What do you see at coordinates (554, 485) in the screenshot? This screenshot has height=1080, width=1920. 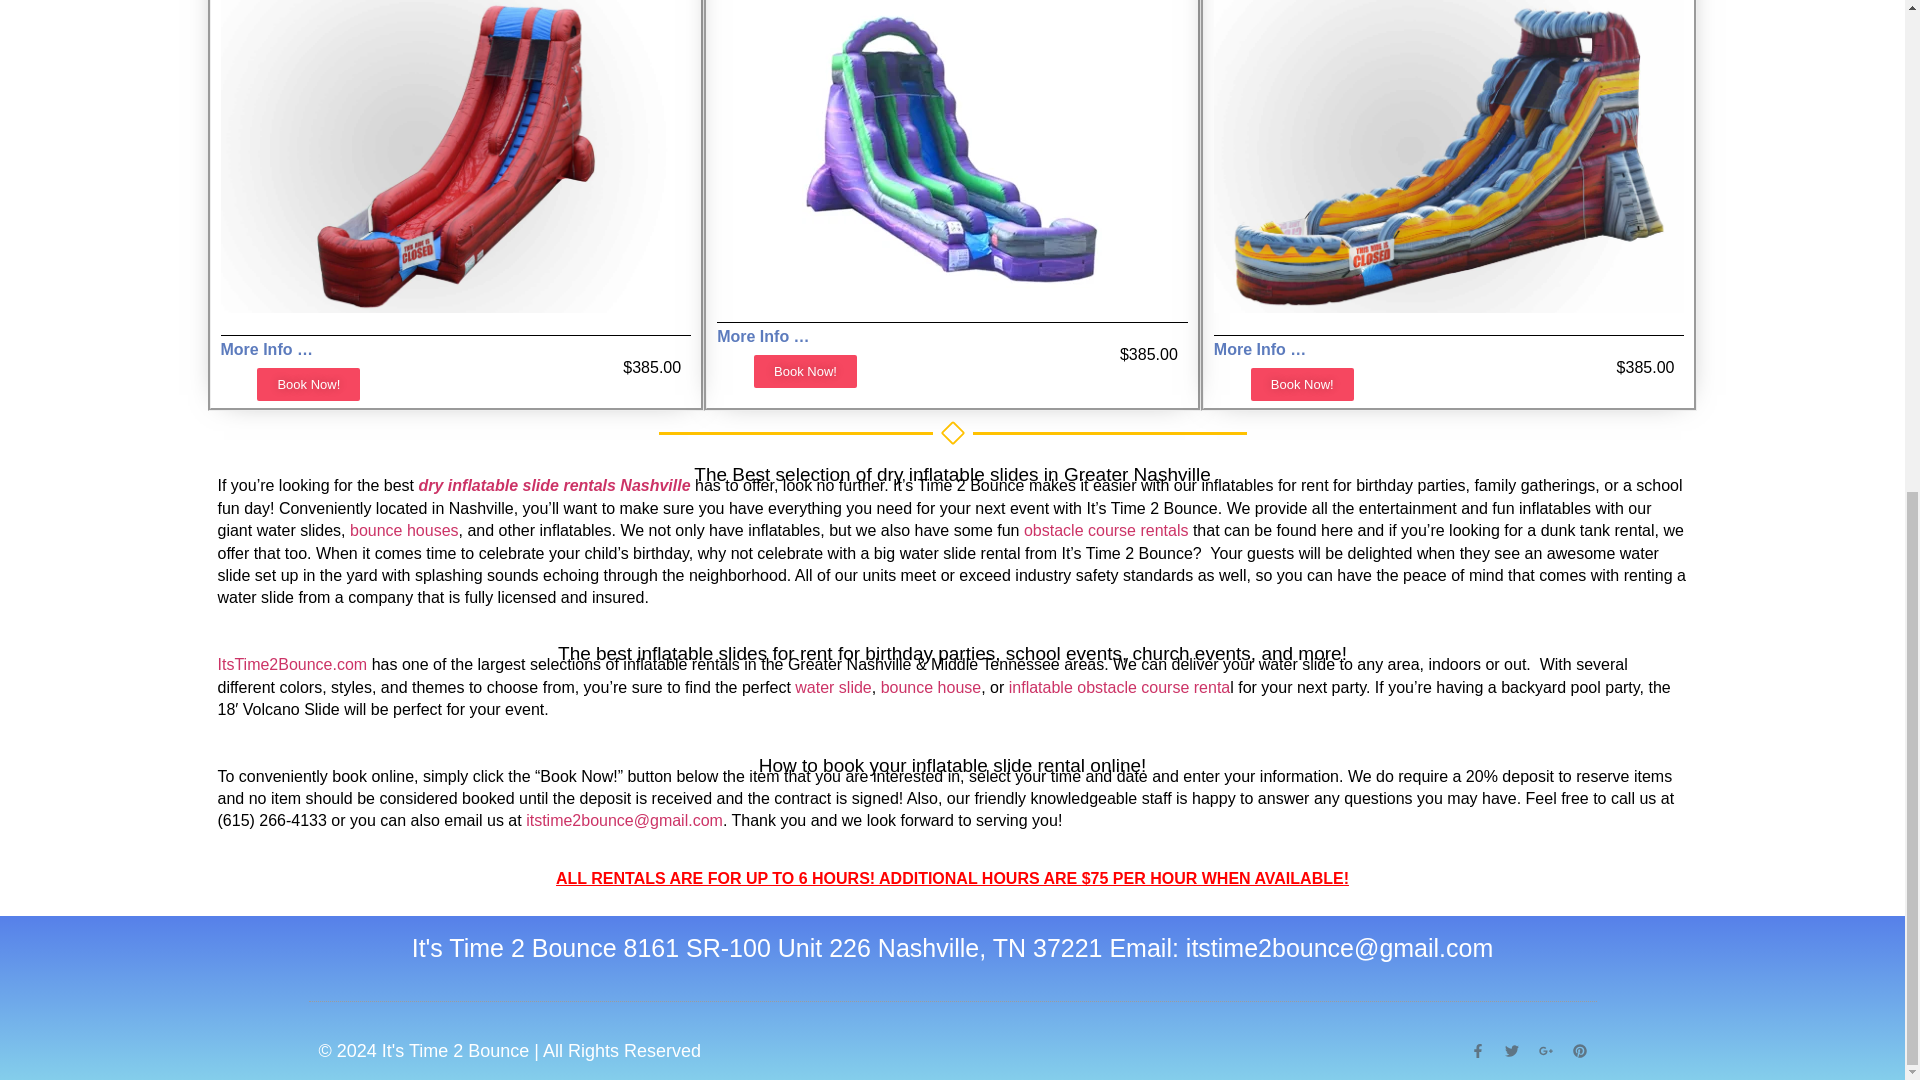 I see `dry inflatable slide rentals Nashville` at bounding box center [554, 485].